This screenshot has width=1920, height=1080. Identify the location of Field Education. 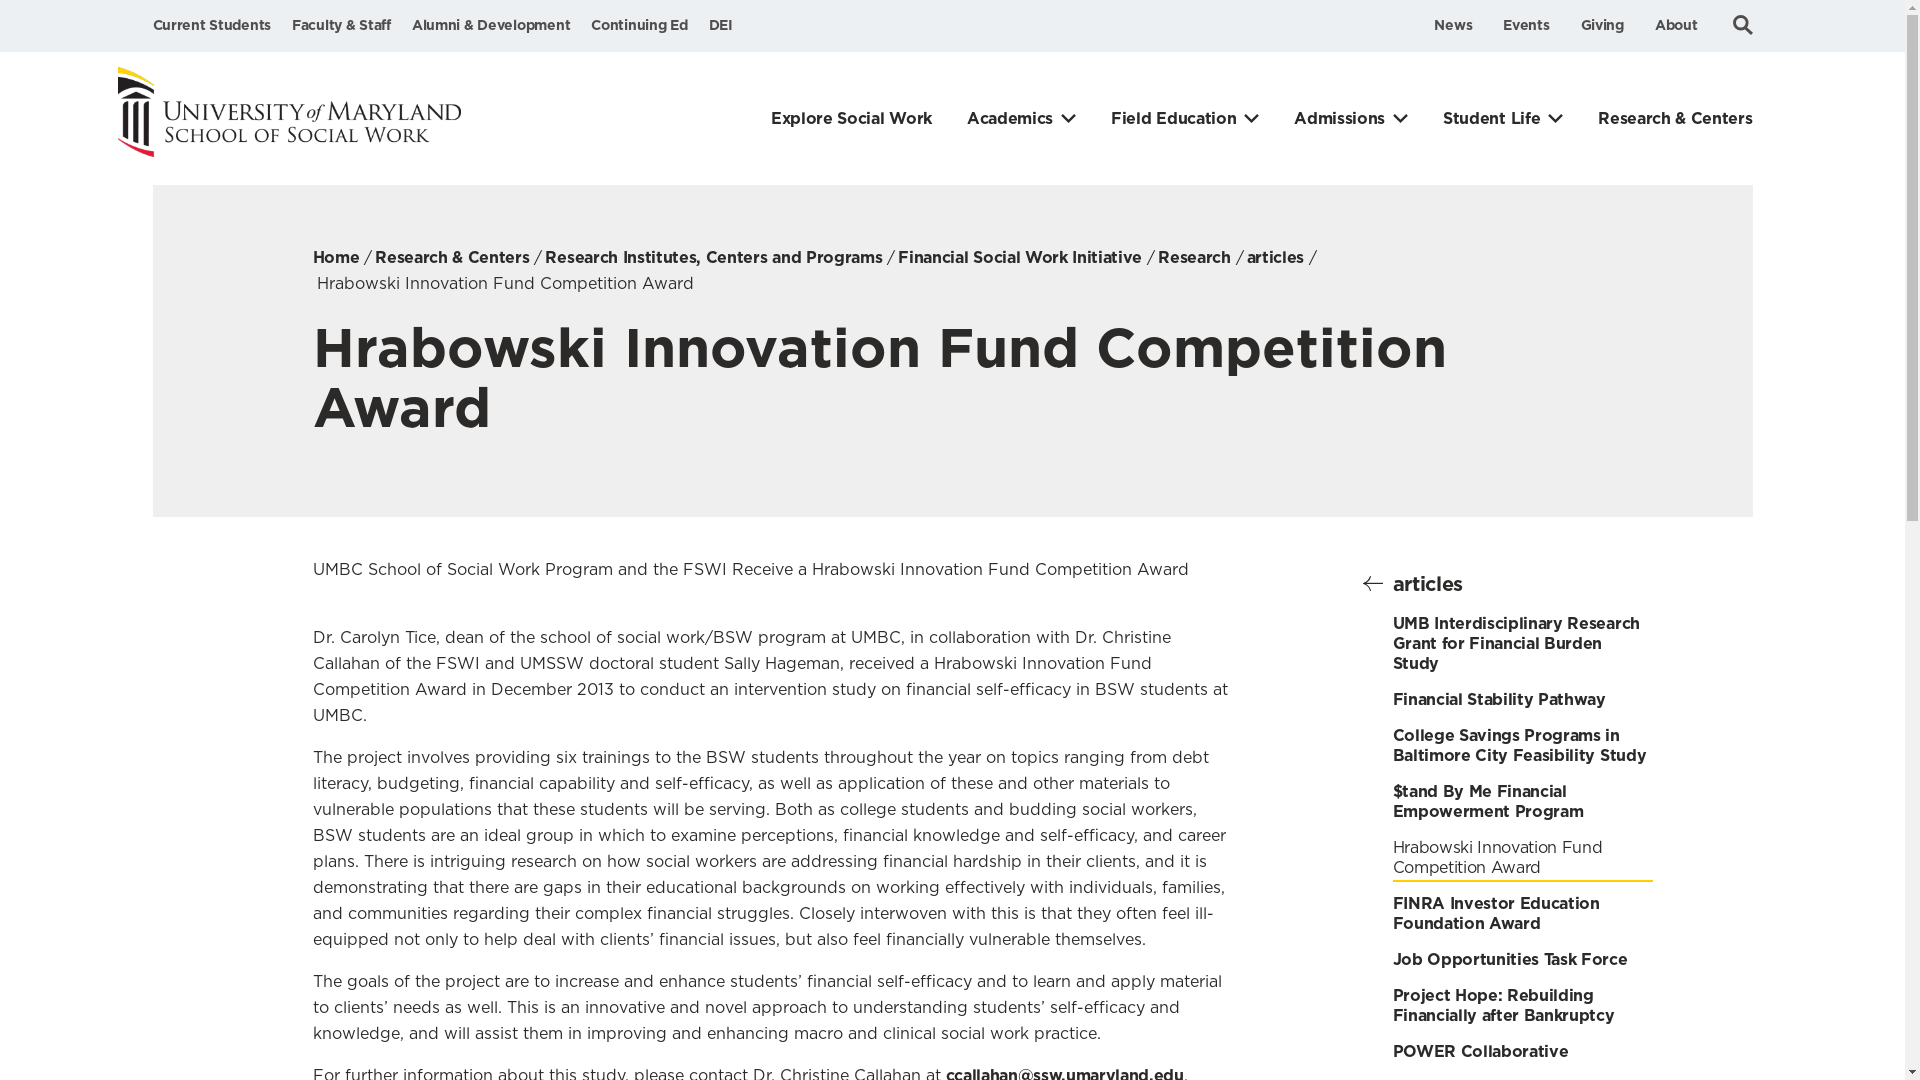
(1185, 118).